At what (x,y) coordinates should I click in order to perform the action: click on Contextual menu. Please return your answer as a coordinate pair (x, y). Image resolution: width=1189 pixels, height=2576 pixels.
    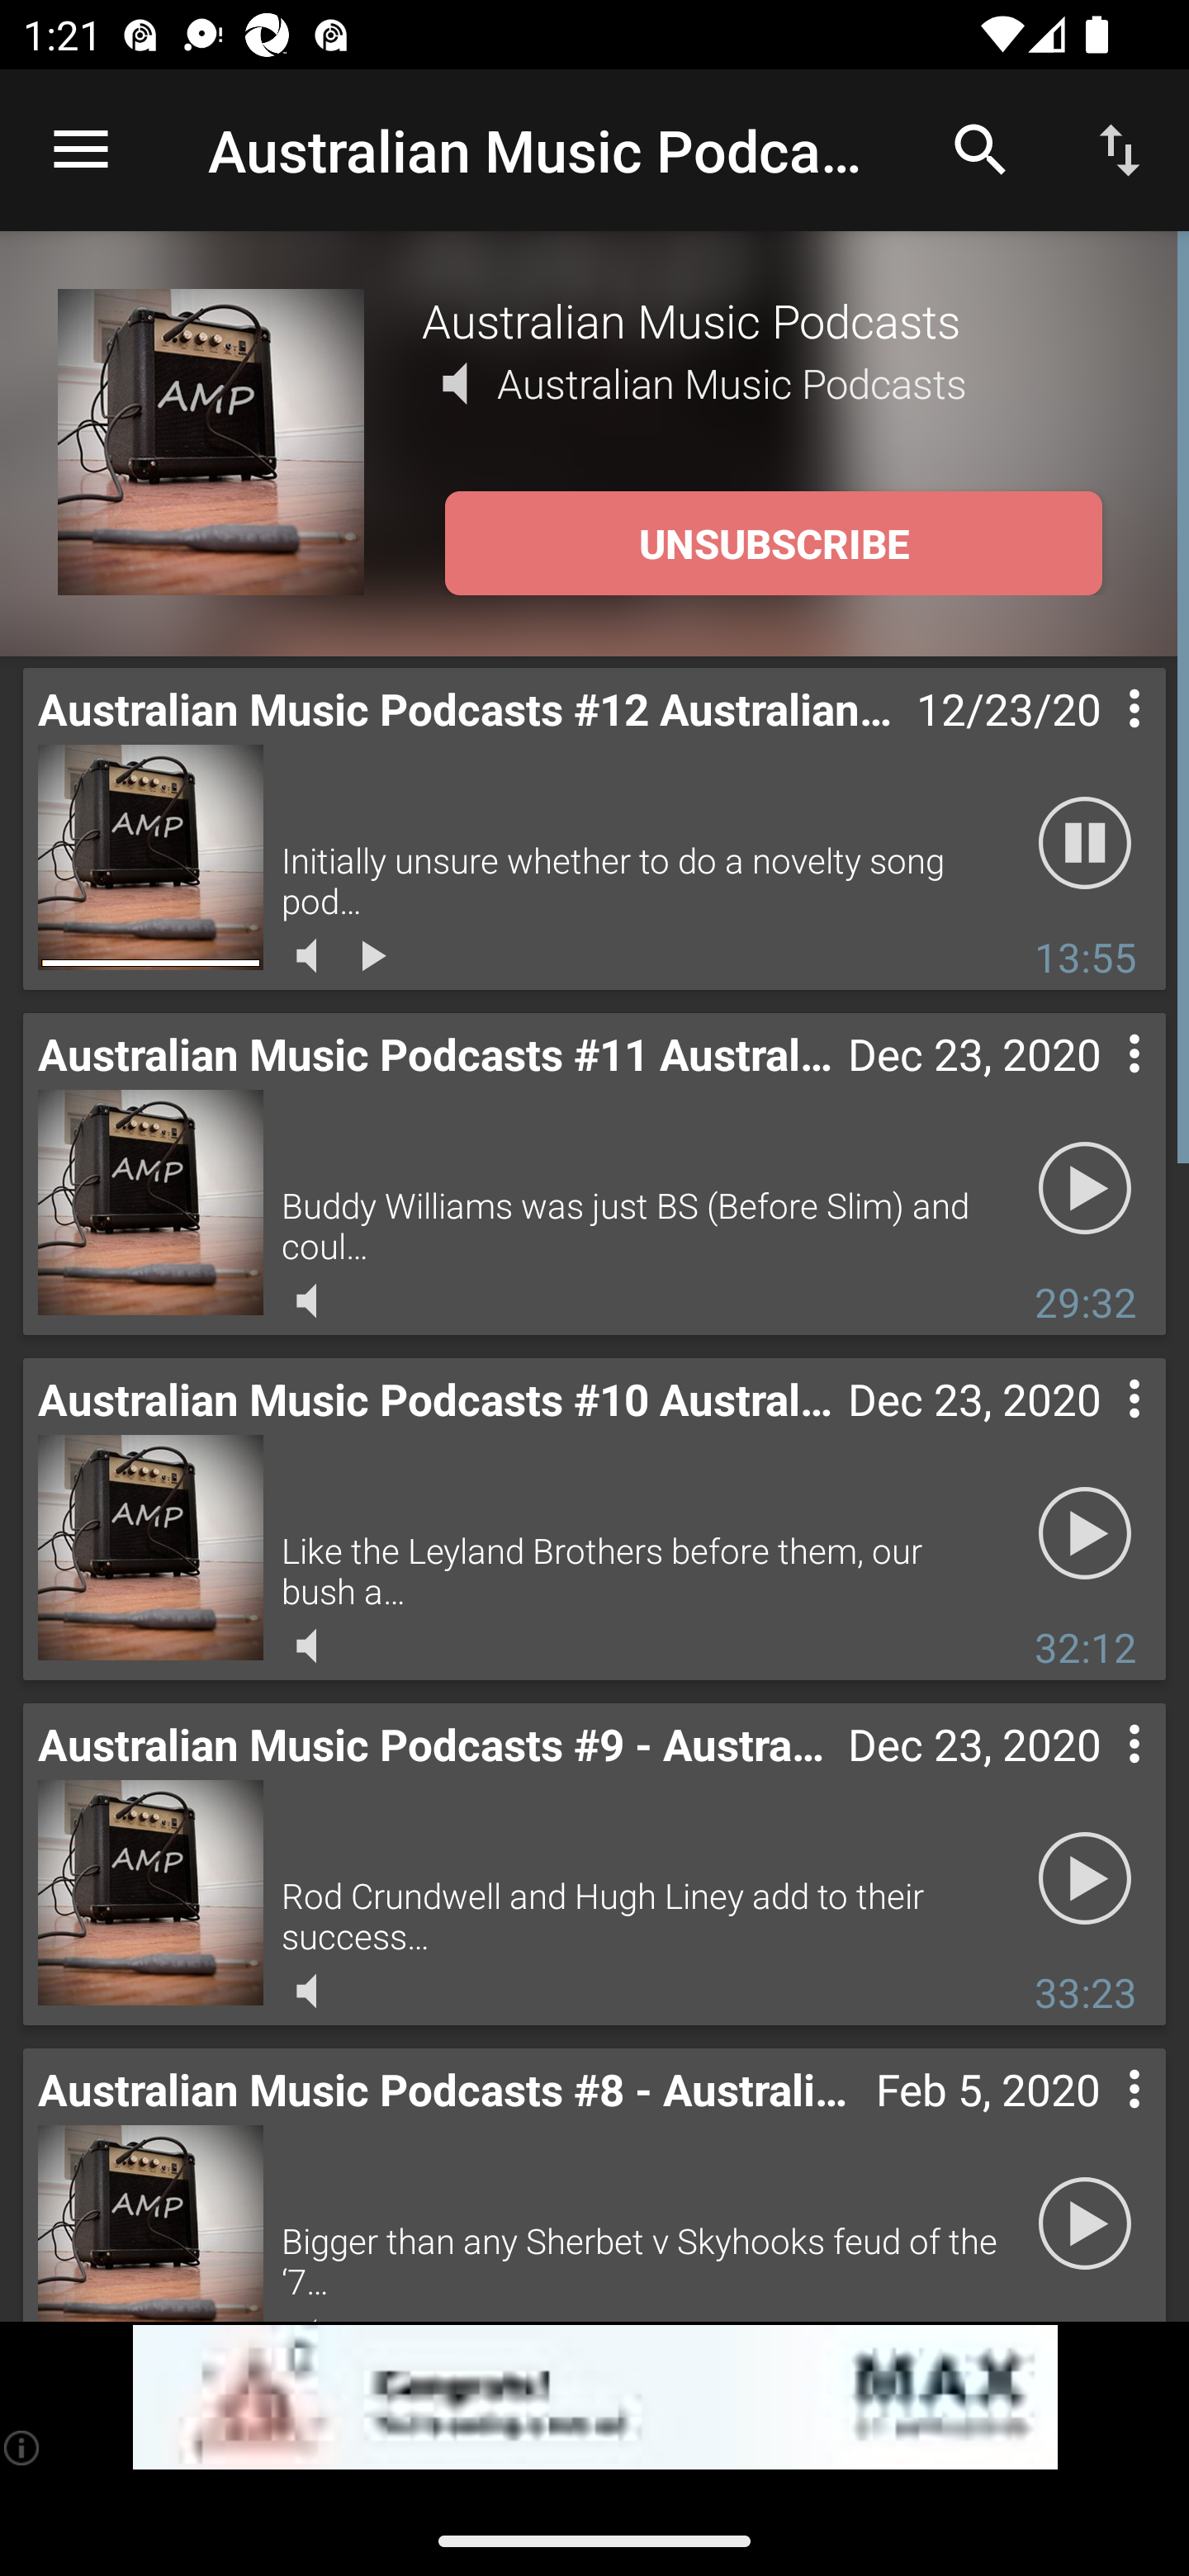
    Looking at the image, I should click on (1098, 1430).